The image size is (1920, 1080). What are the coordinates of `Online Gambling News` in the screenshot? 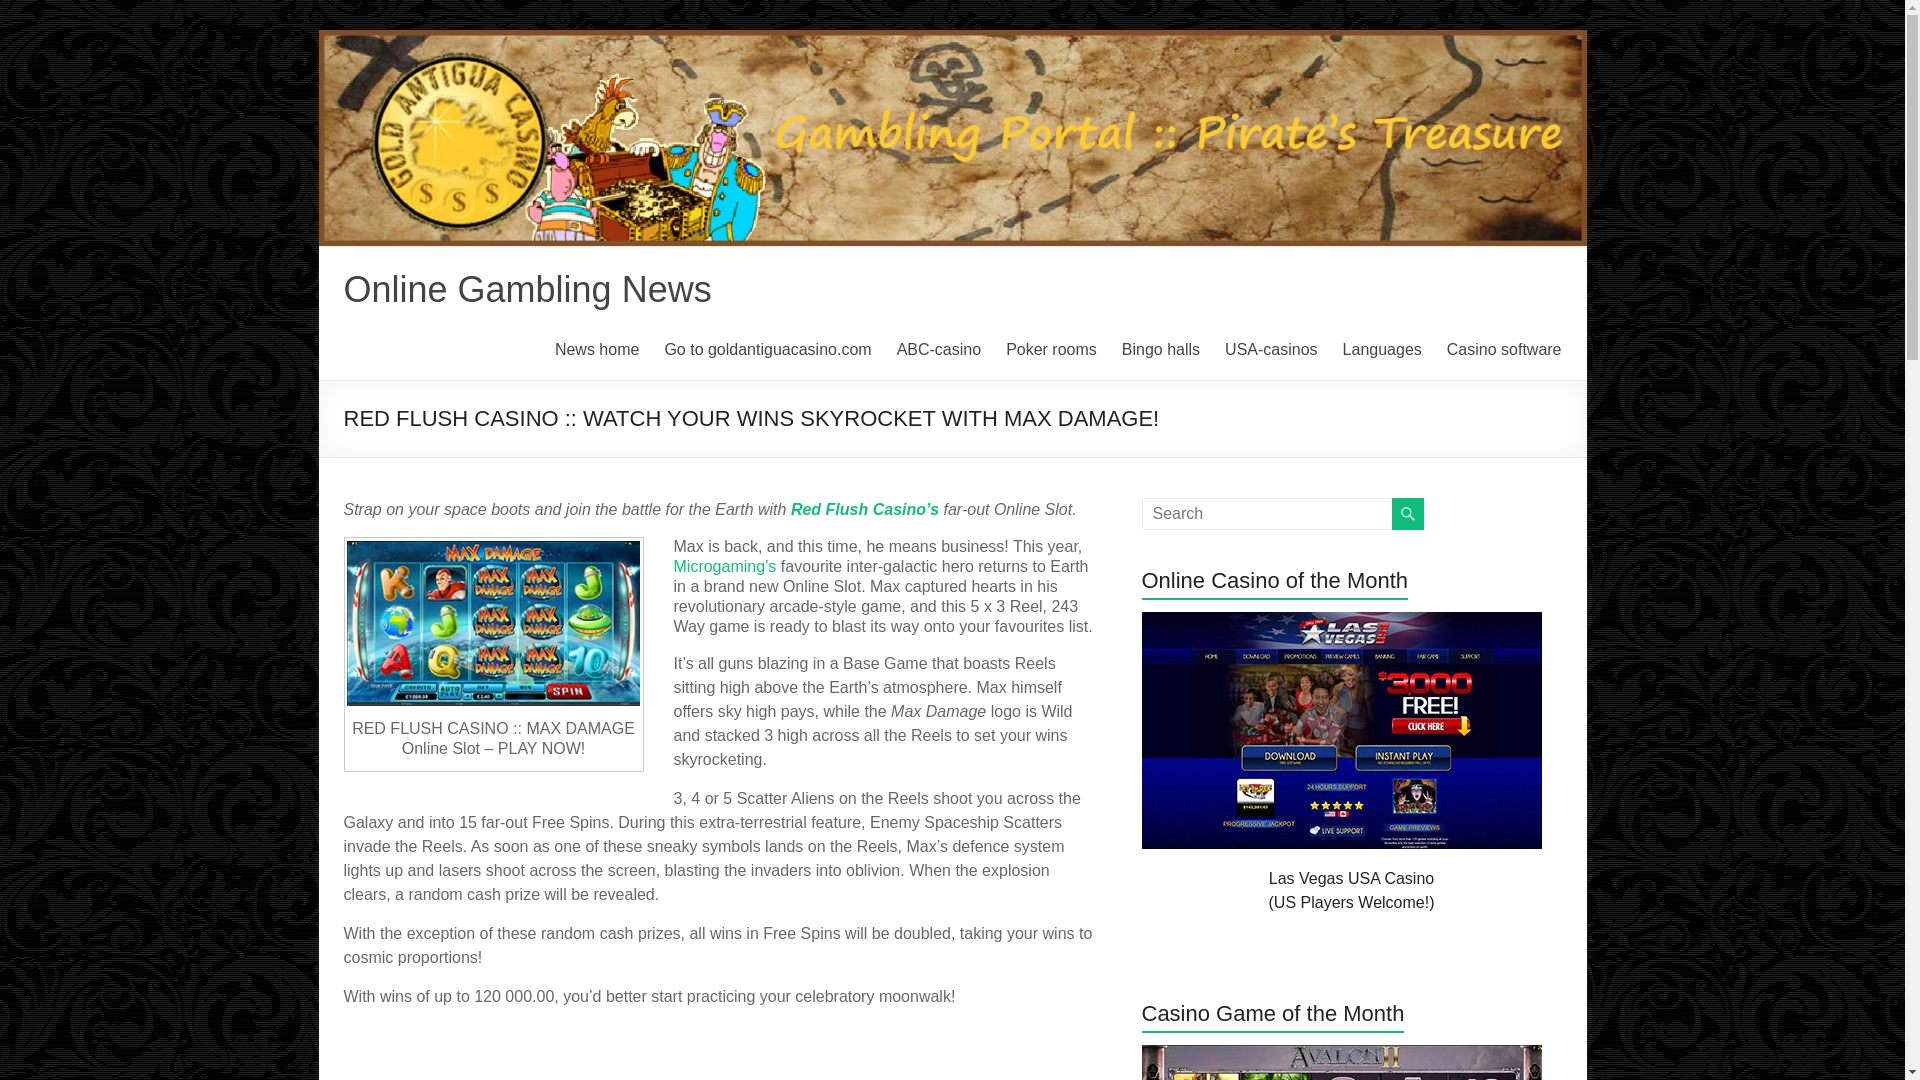 It's located at (528, 288).